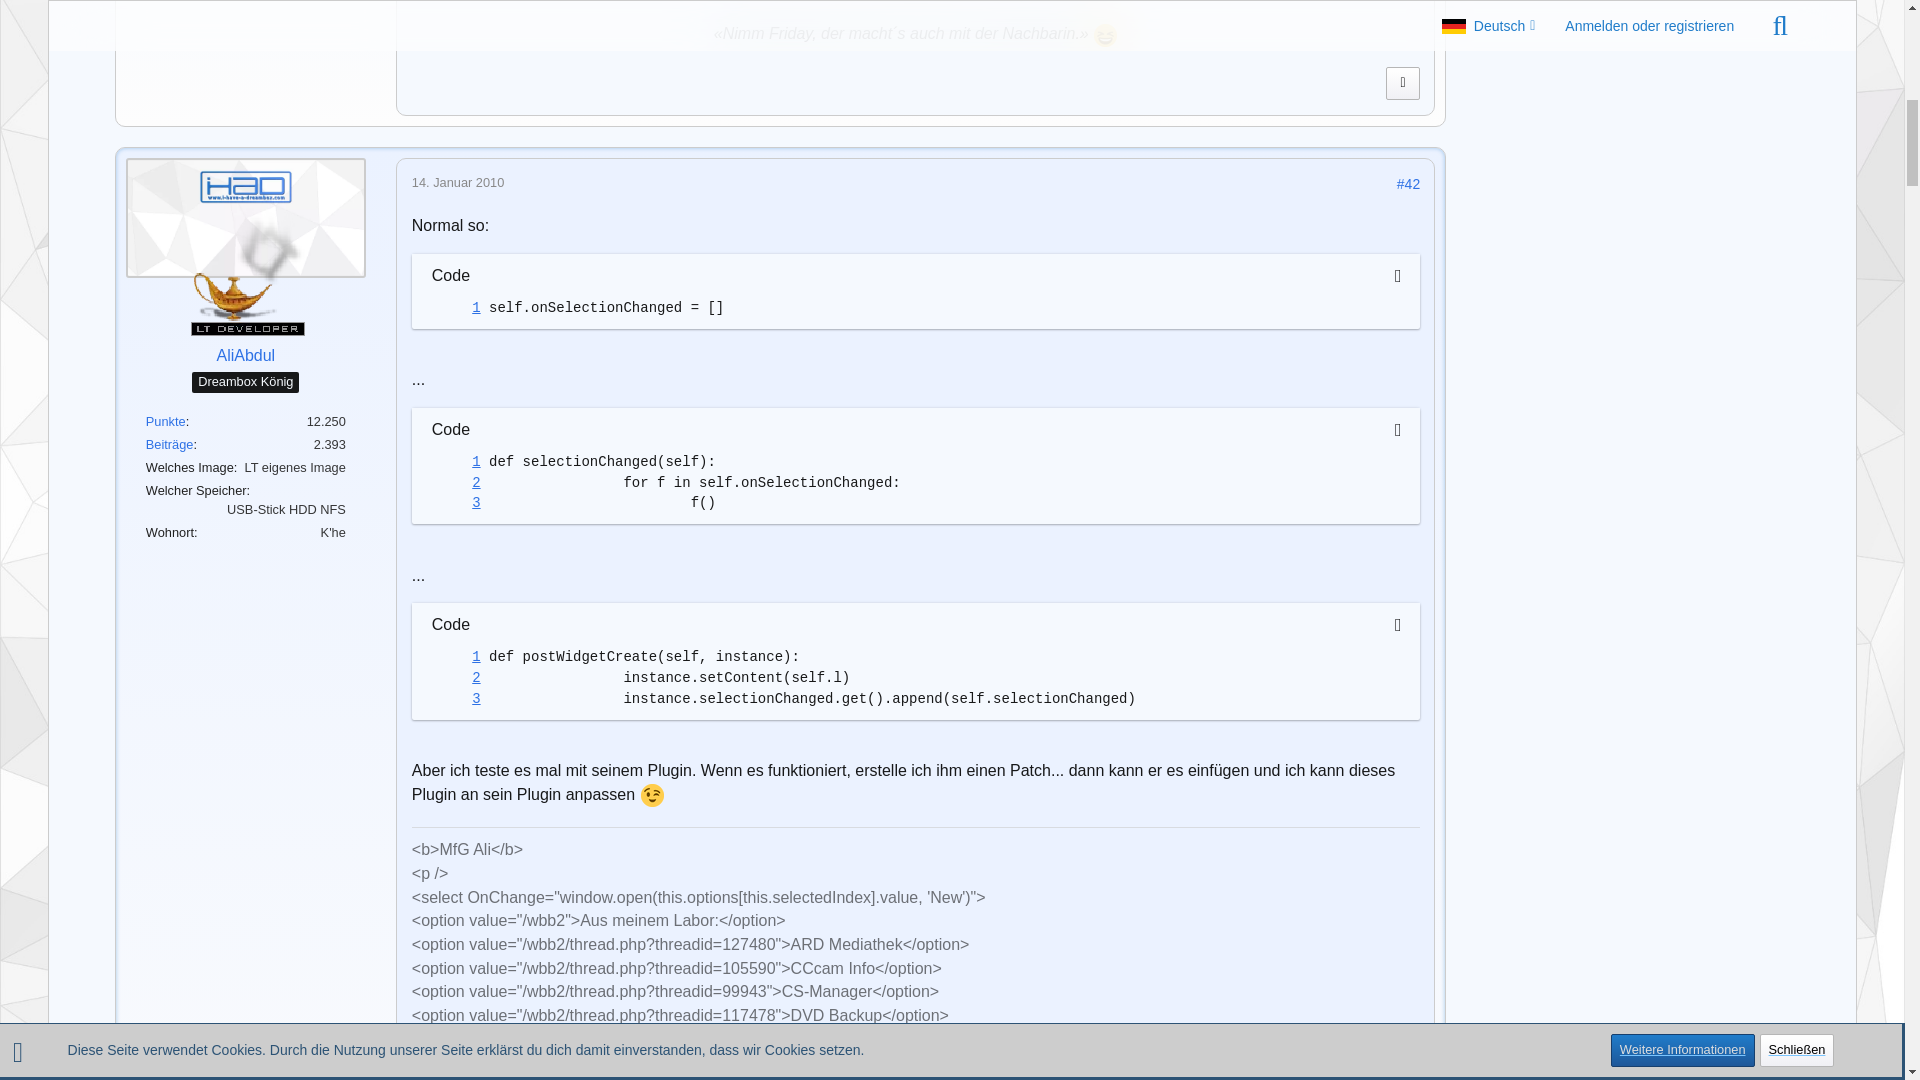 The height and width of the screenshot is (1080, 1920). I want to click on 3, so click(455, 503).